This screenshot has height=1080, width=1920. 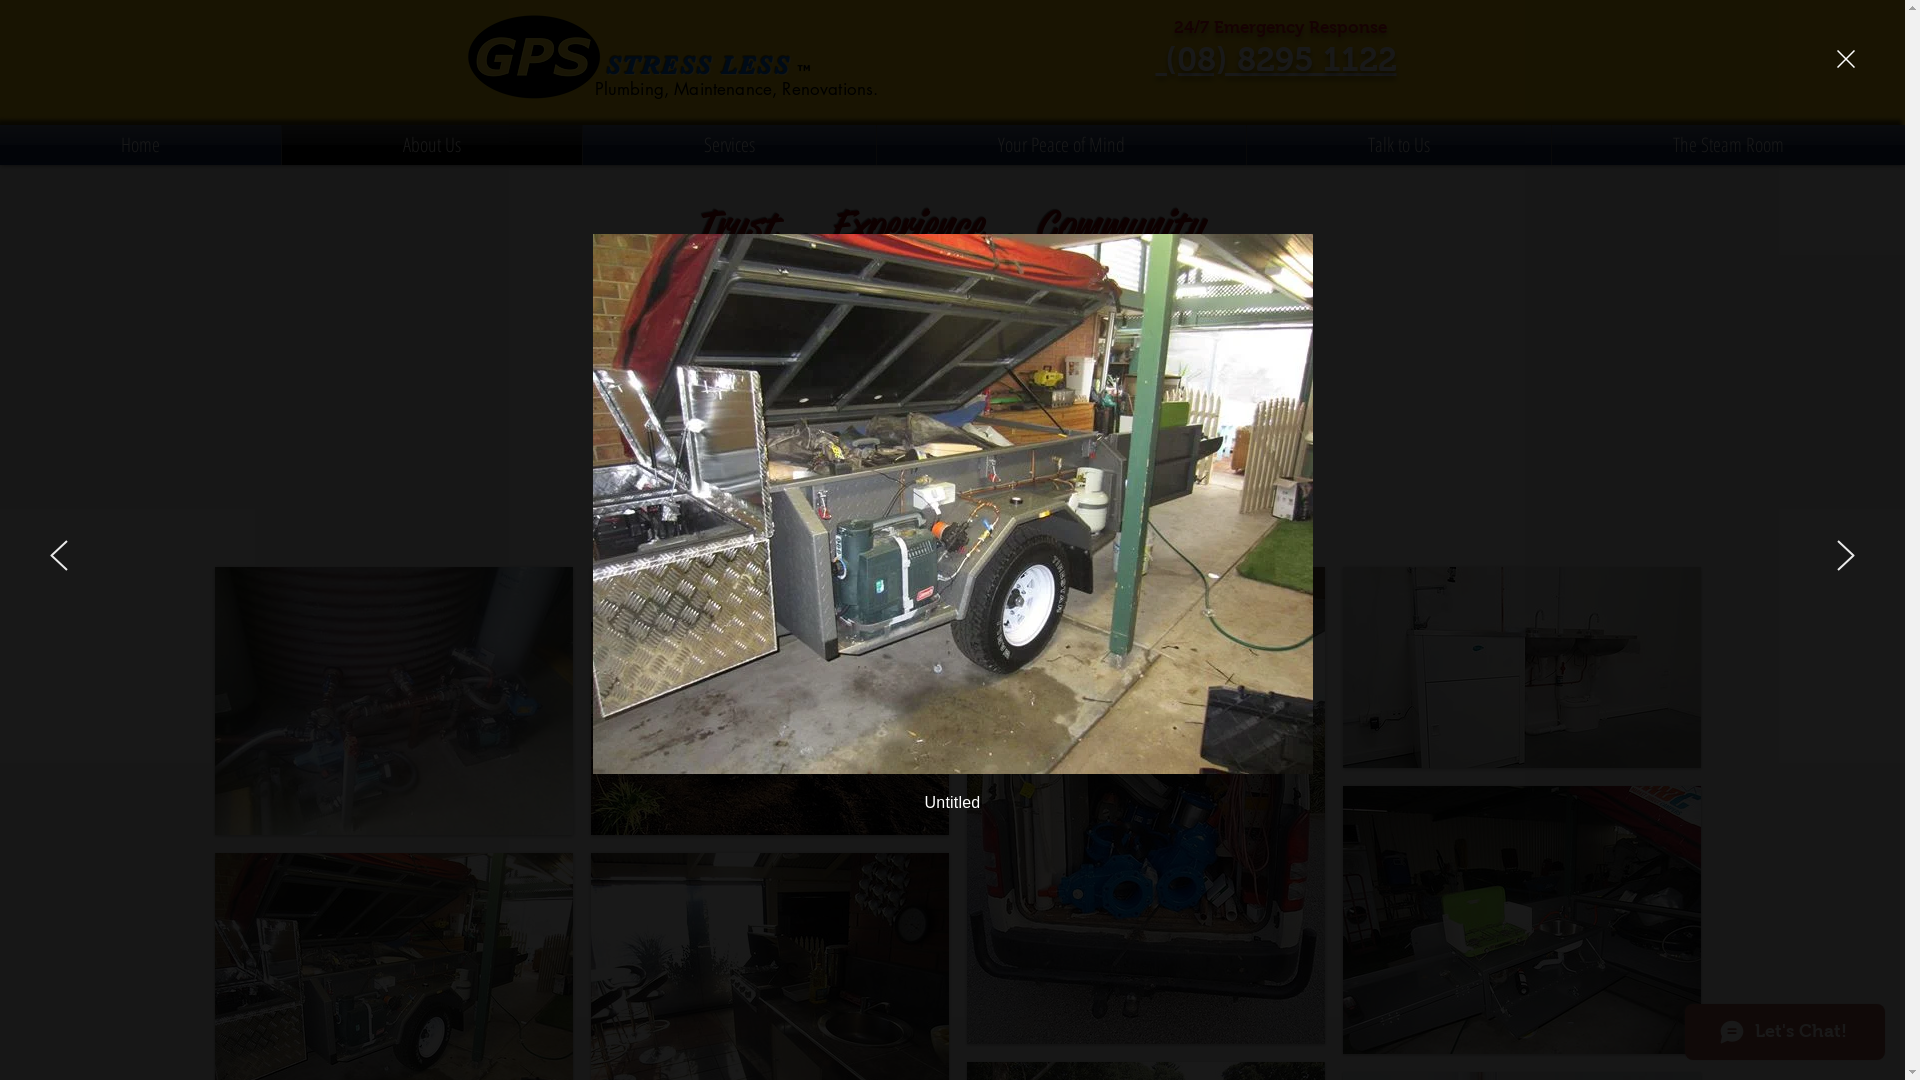 What do you see at coordinates (730, 144) in the screenshot?
I see `Services` at bounding box center [730, 144].